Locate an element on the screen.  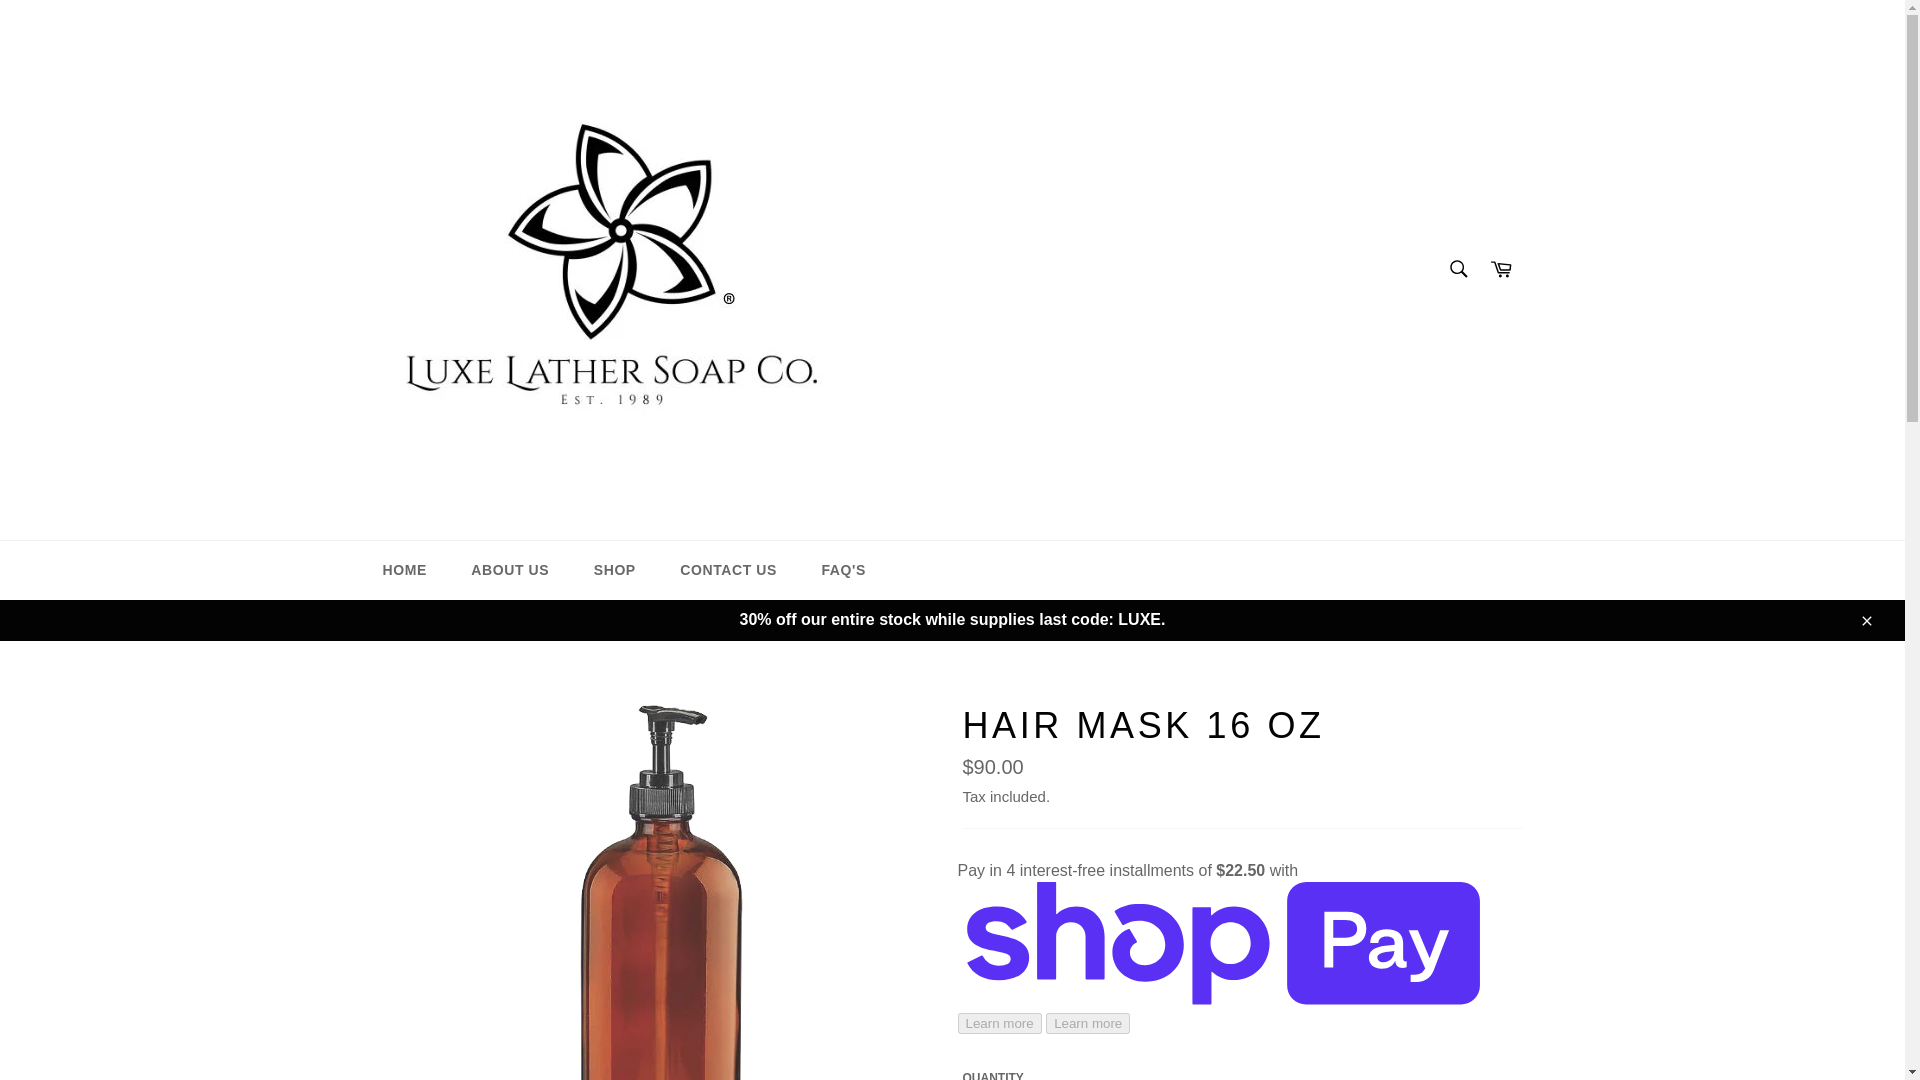
Search is located at coordinates (1457, 269).